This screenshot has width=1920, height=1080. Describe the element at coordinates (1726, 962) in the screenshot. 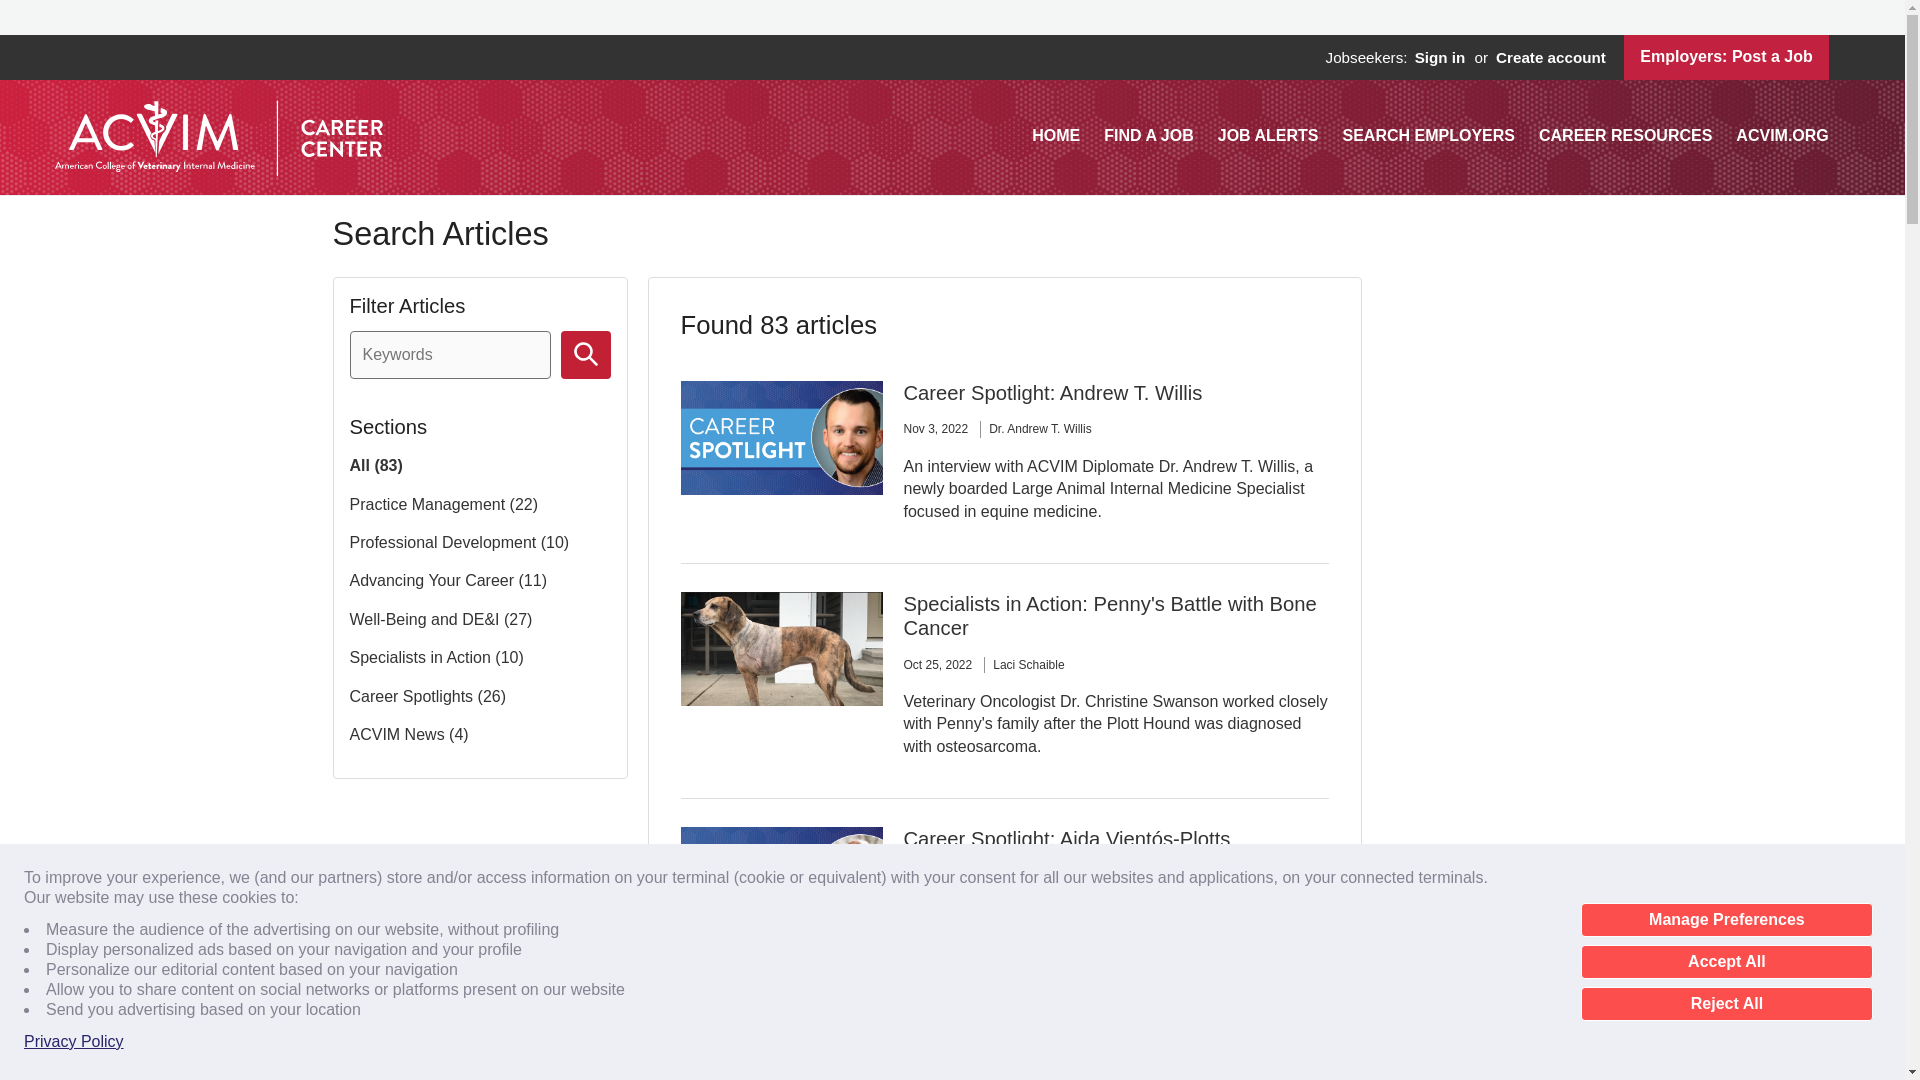

I see `Accept All` at that location.